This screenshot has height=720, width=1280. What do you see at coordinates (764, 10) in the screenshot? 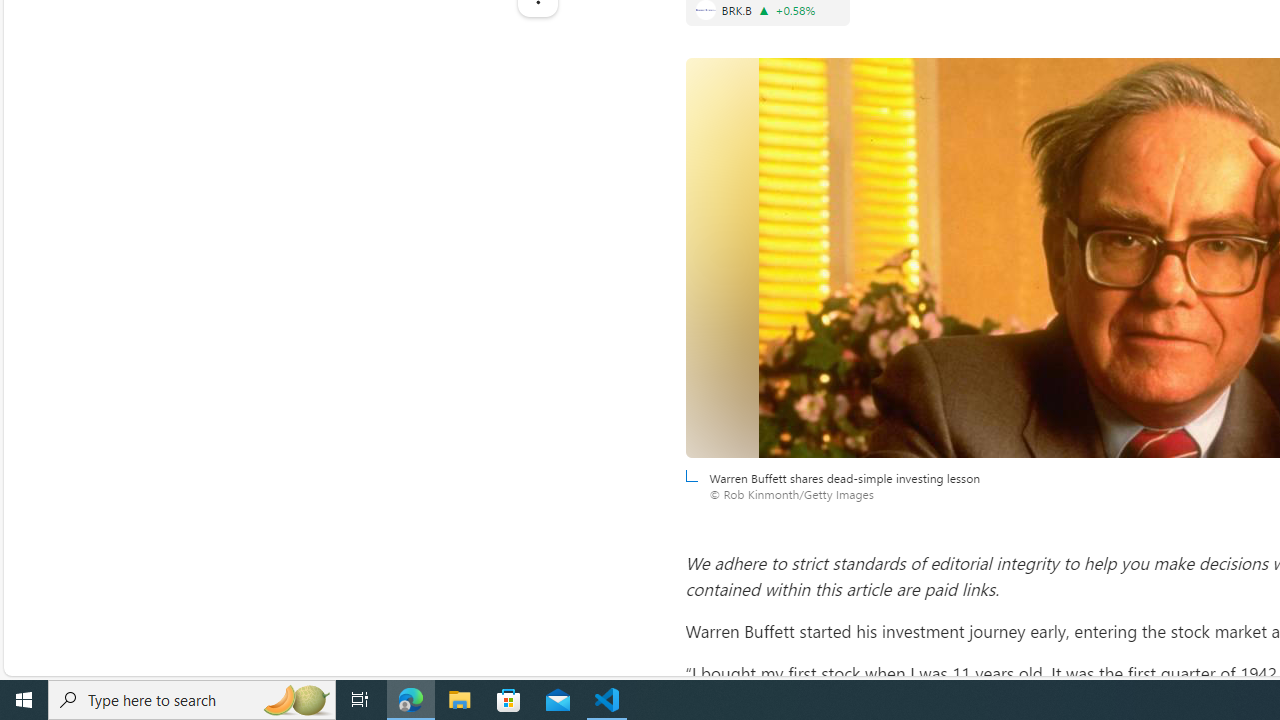
I see `Price increase` at bounding box center [764, 10].